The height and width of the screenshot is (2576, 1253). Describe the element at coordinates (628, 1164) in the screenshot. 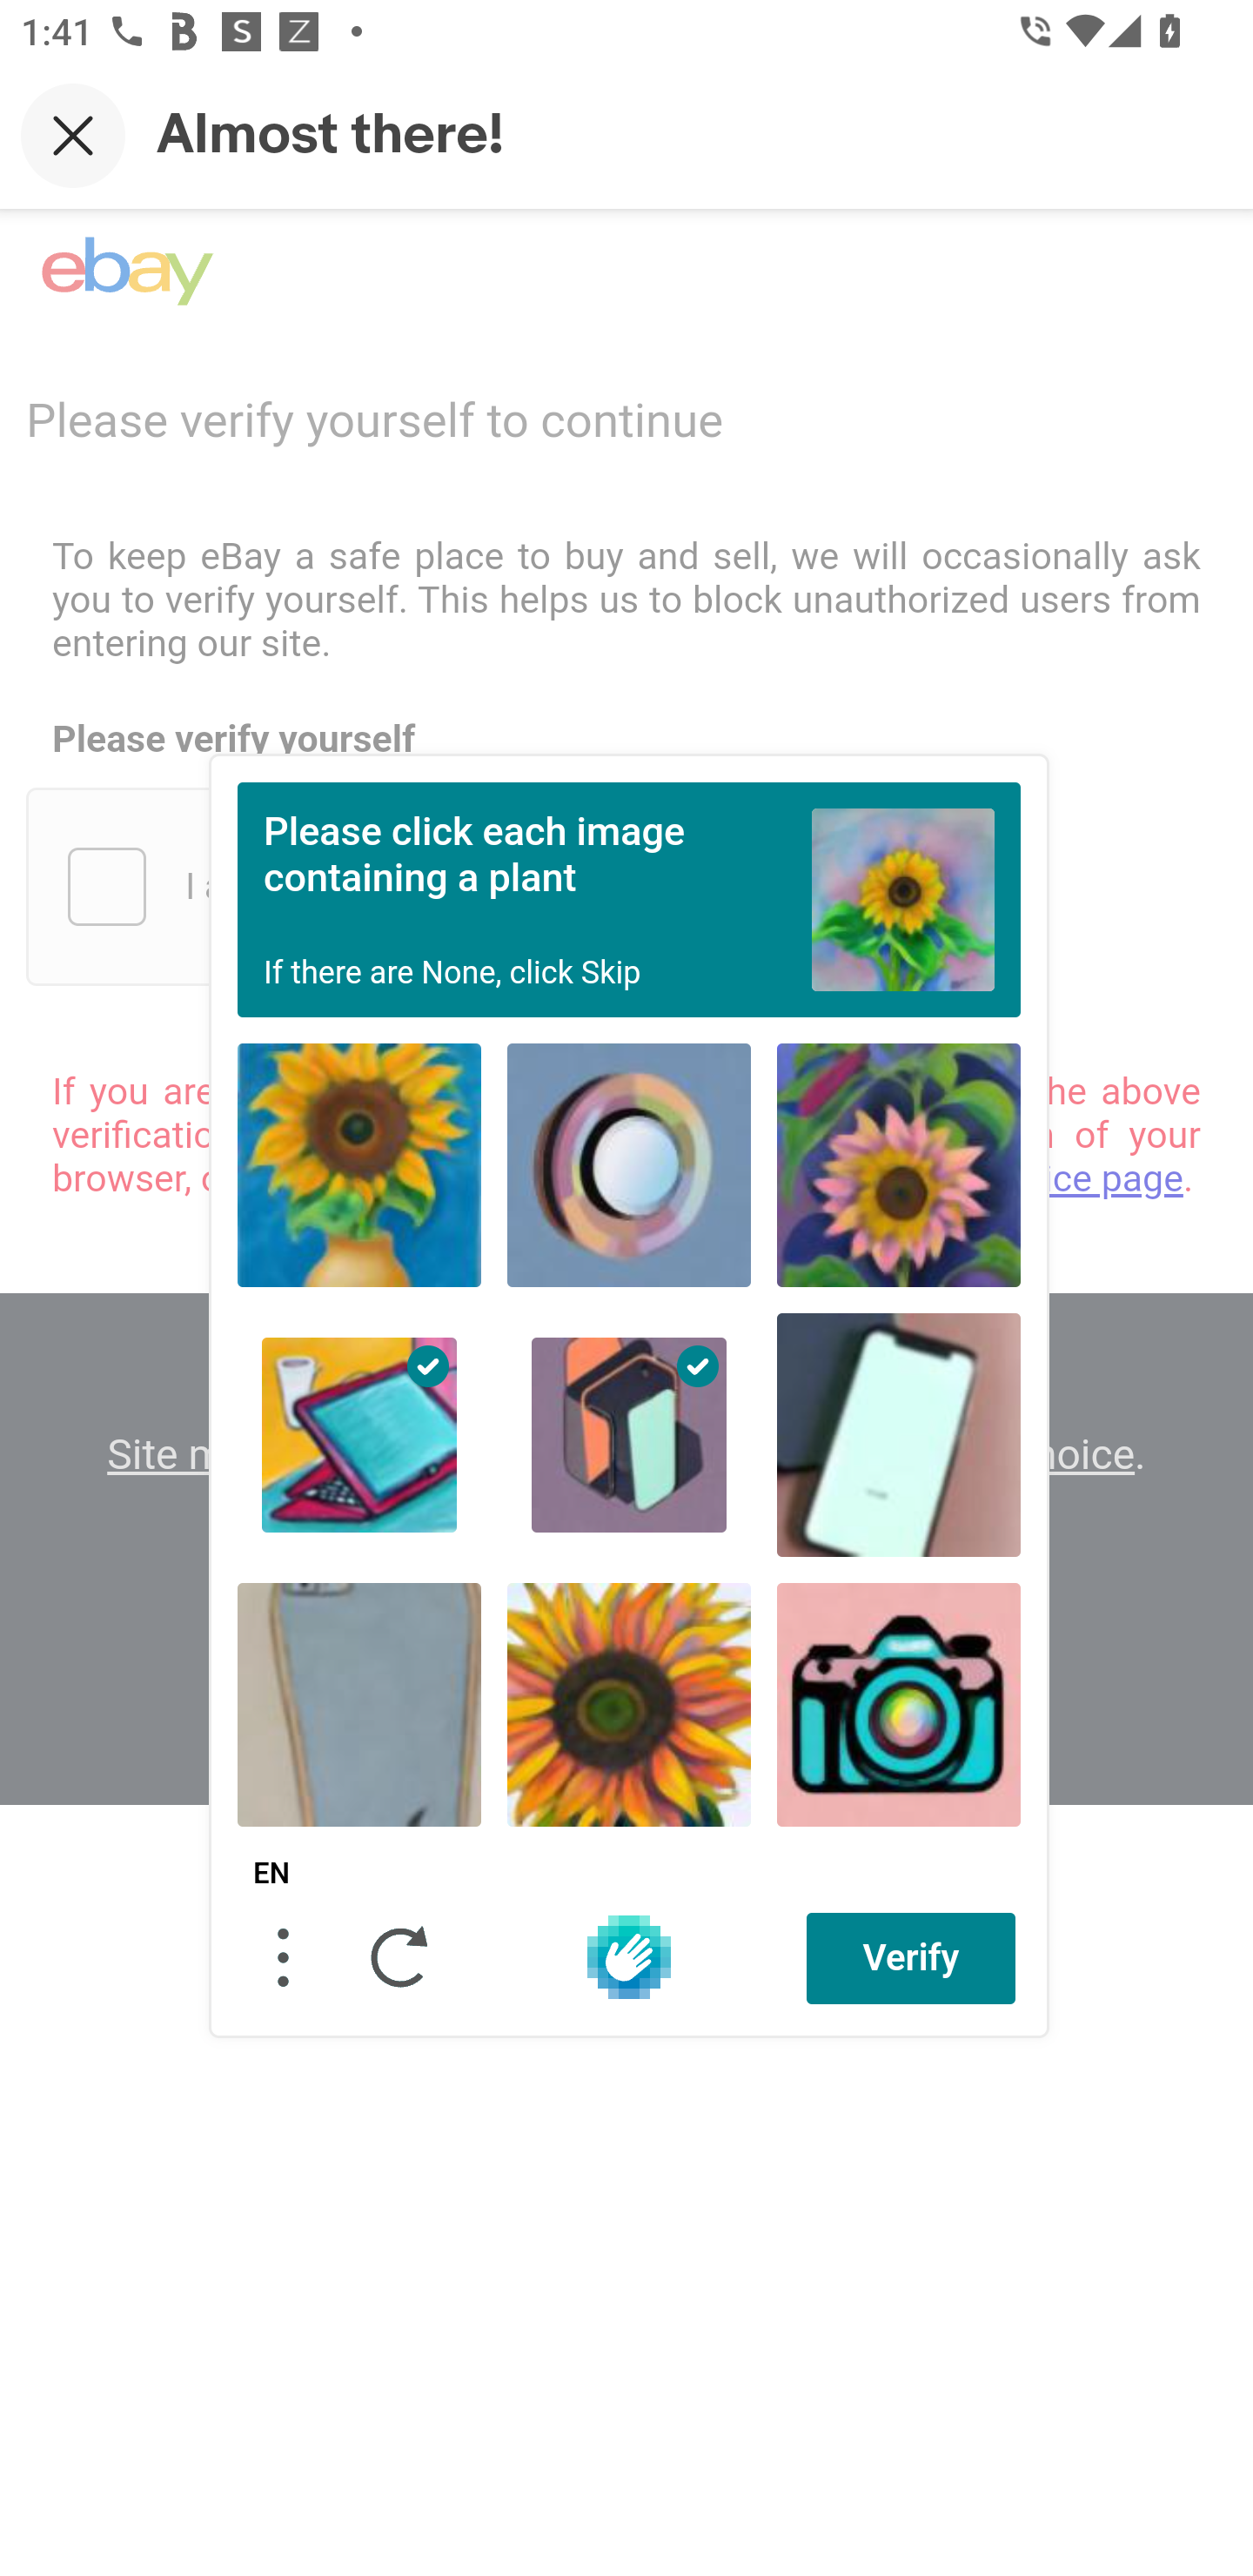

I see `Challenge Image 2` at that location.